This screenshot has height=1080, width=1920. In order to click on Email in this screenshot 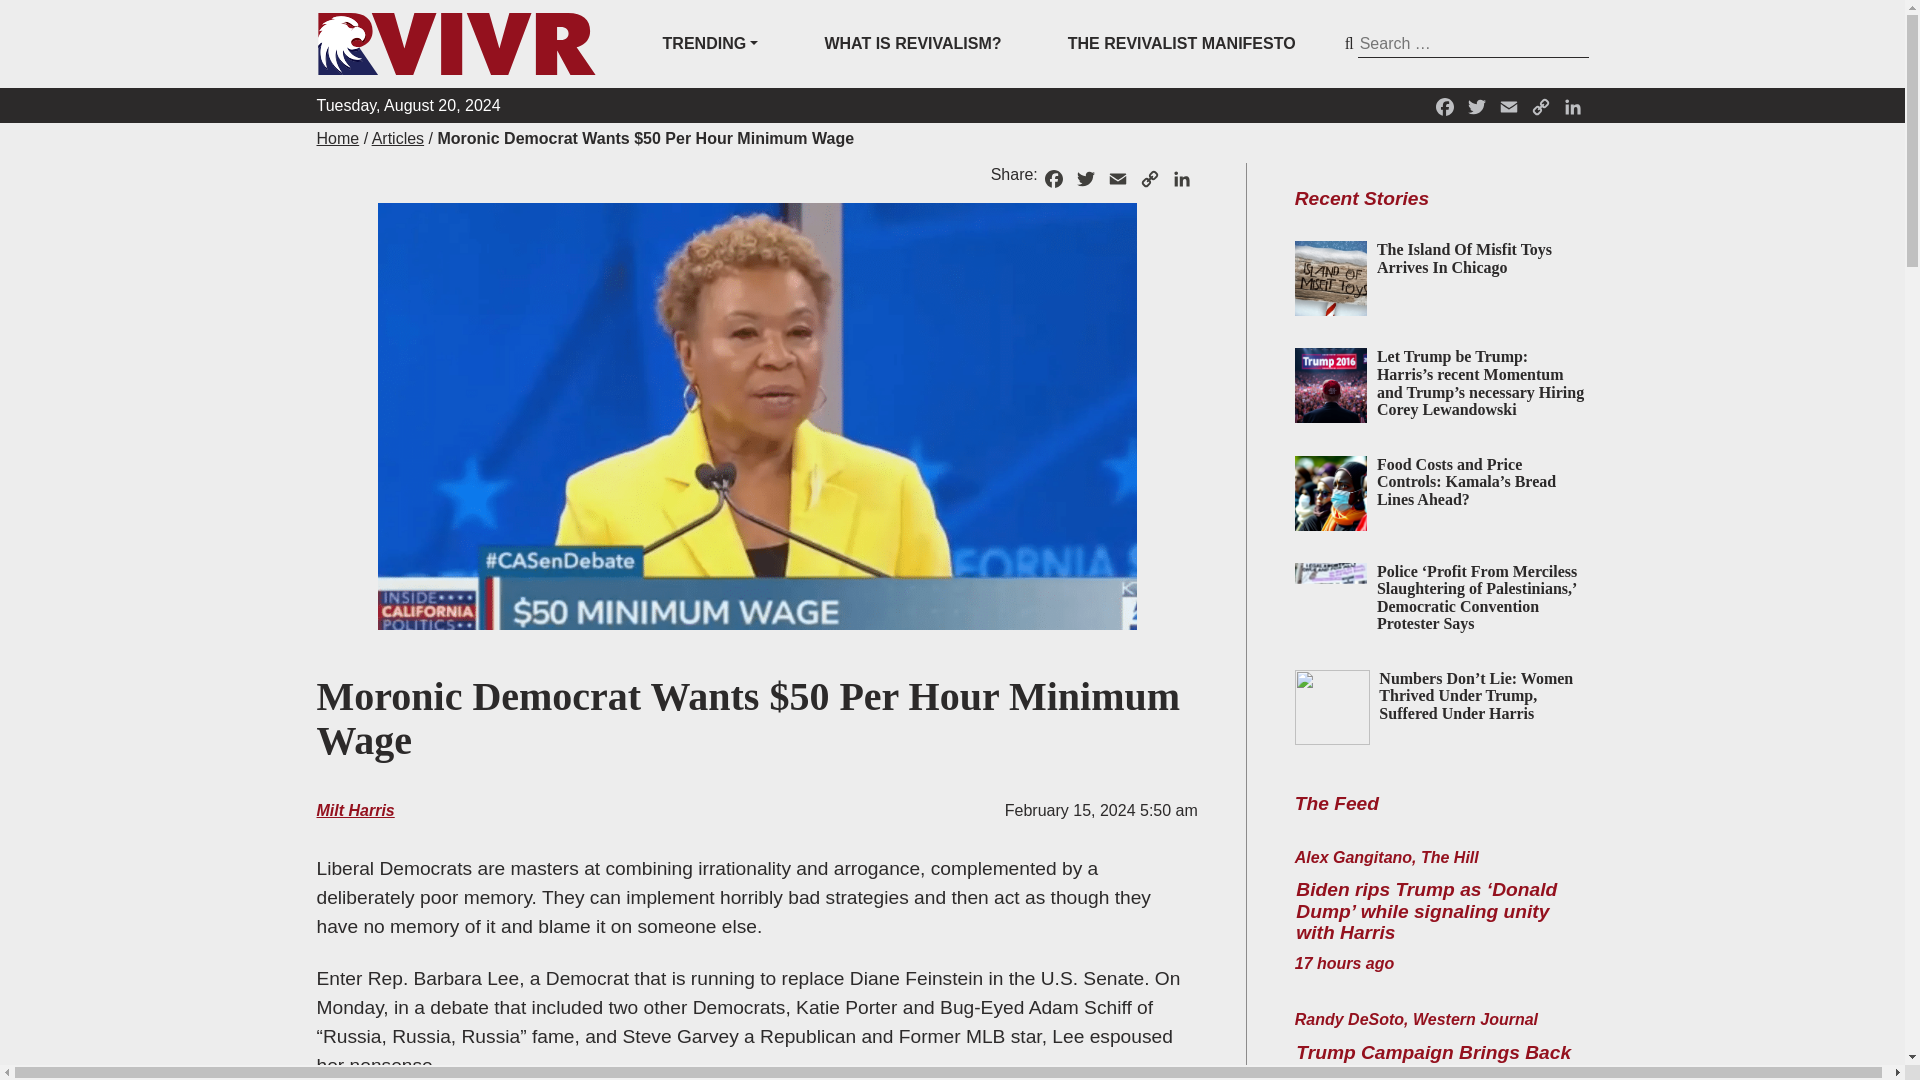, I will do `click(1508, 104)`.